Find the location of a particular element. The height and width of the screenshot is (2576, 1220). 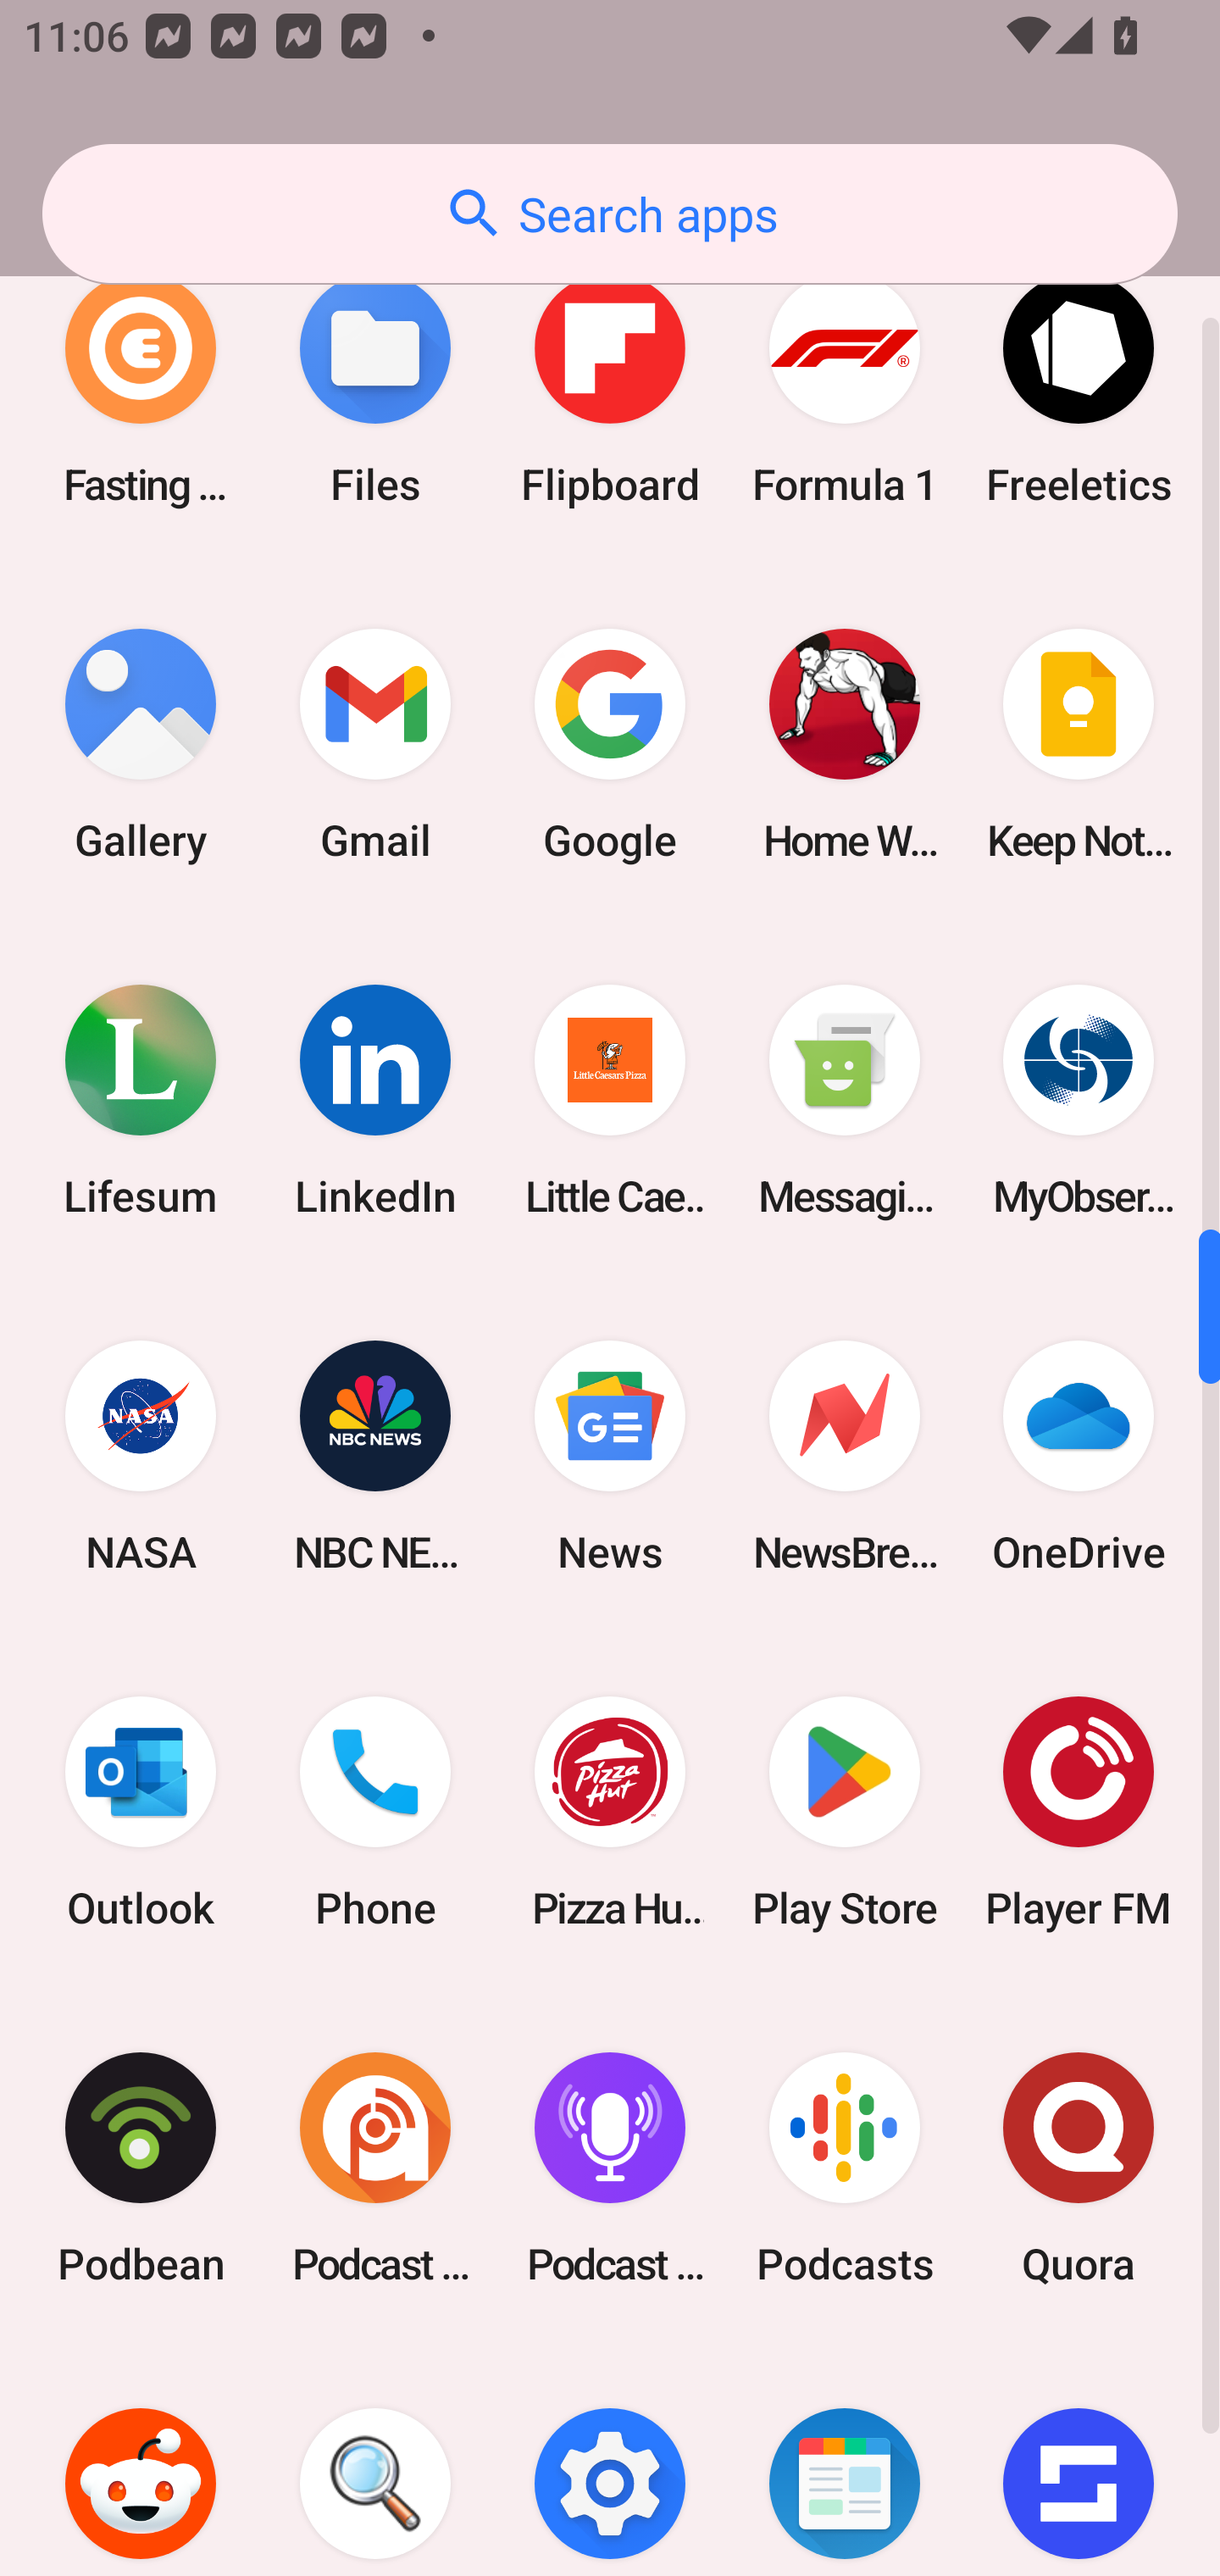

Settings is located at coordinates (610, 2461).